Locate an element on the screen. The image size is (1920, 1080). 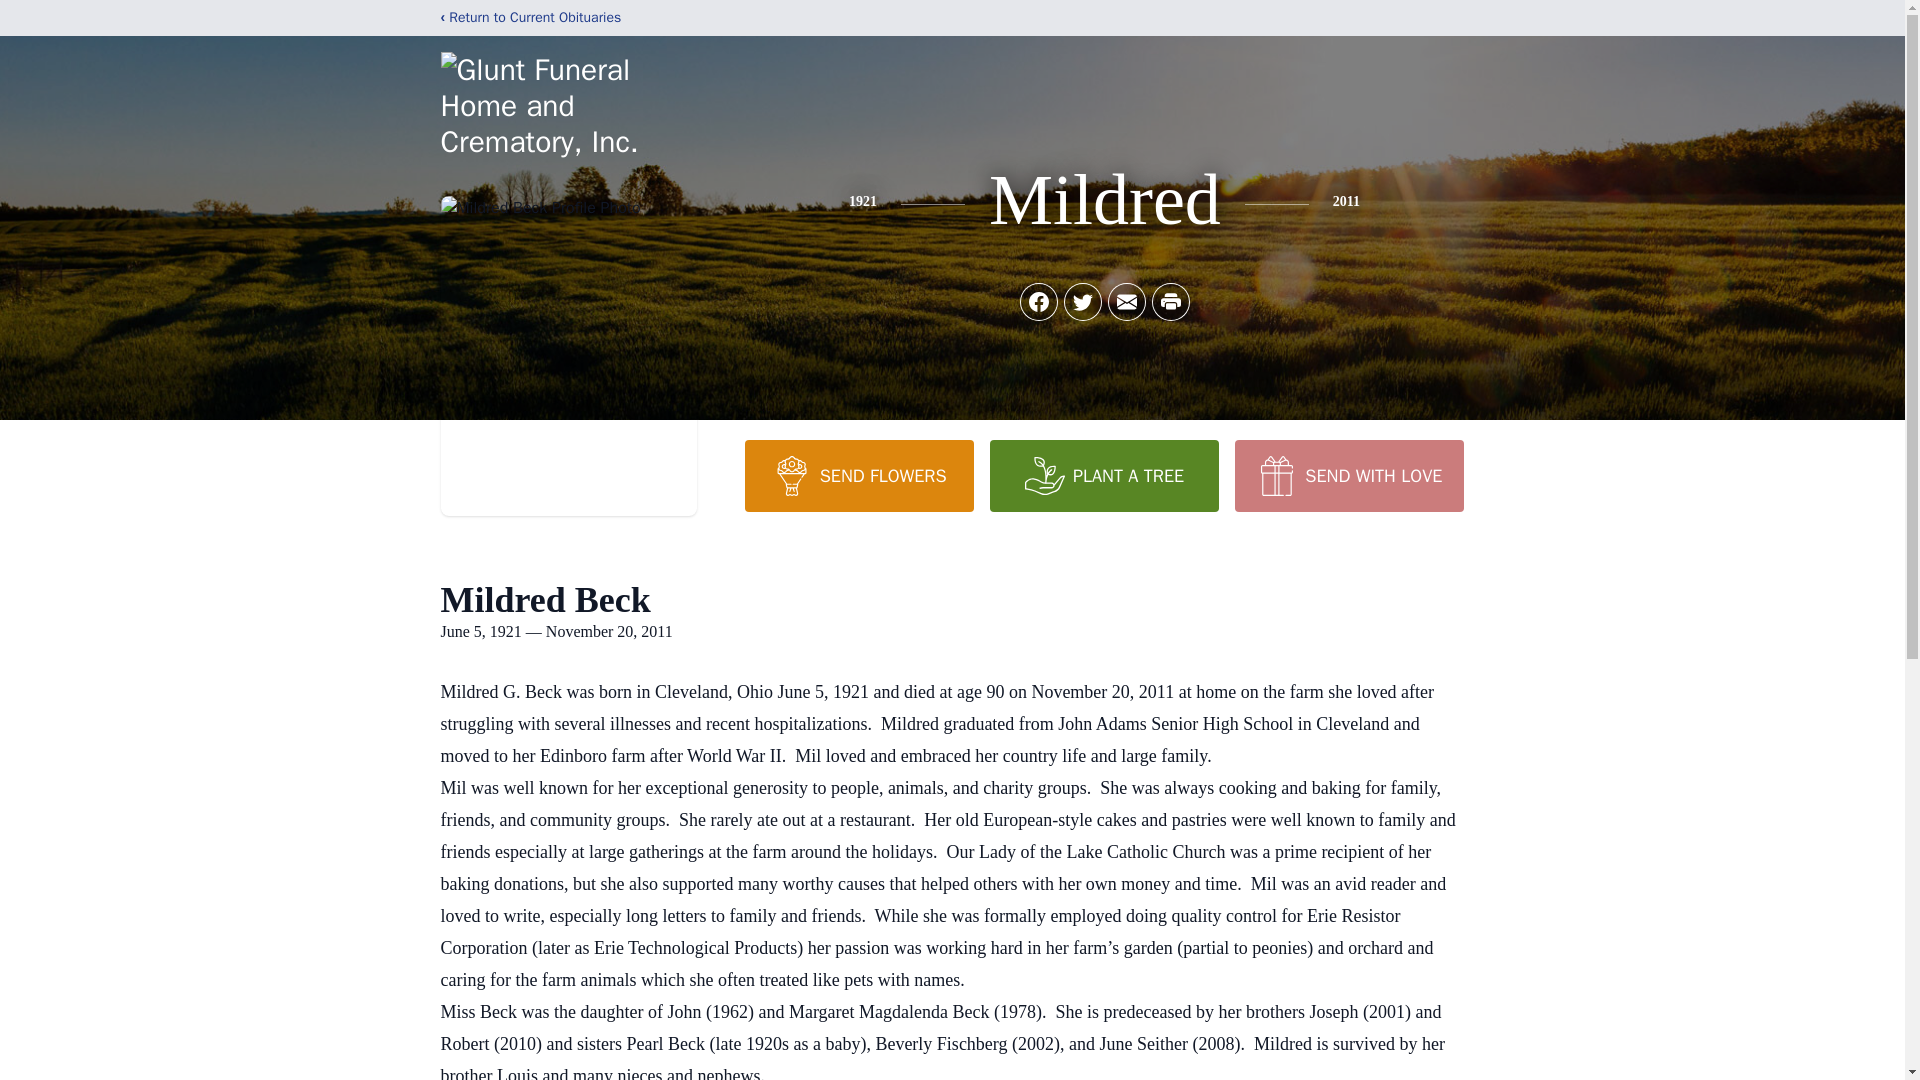
SEND FLOWERS is located at coordinates (858, 475).